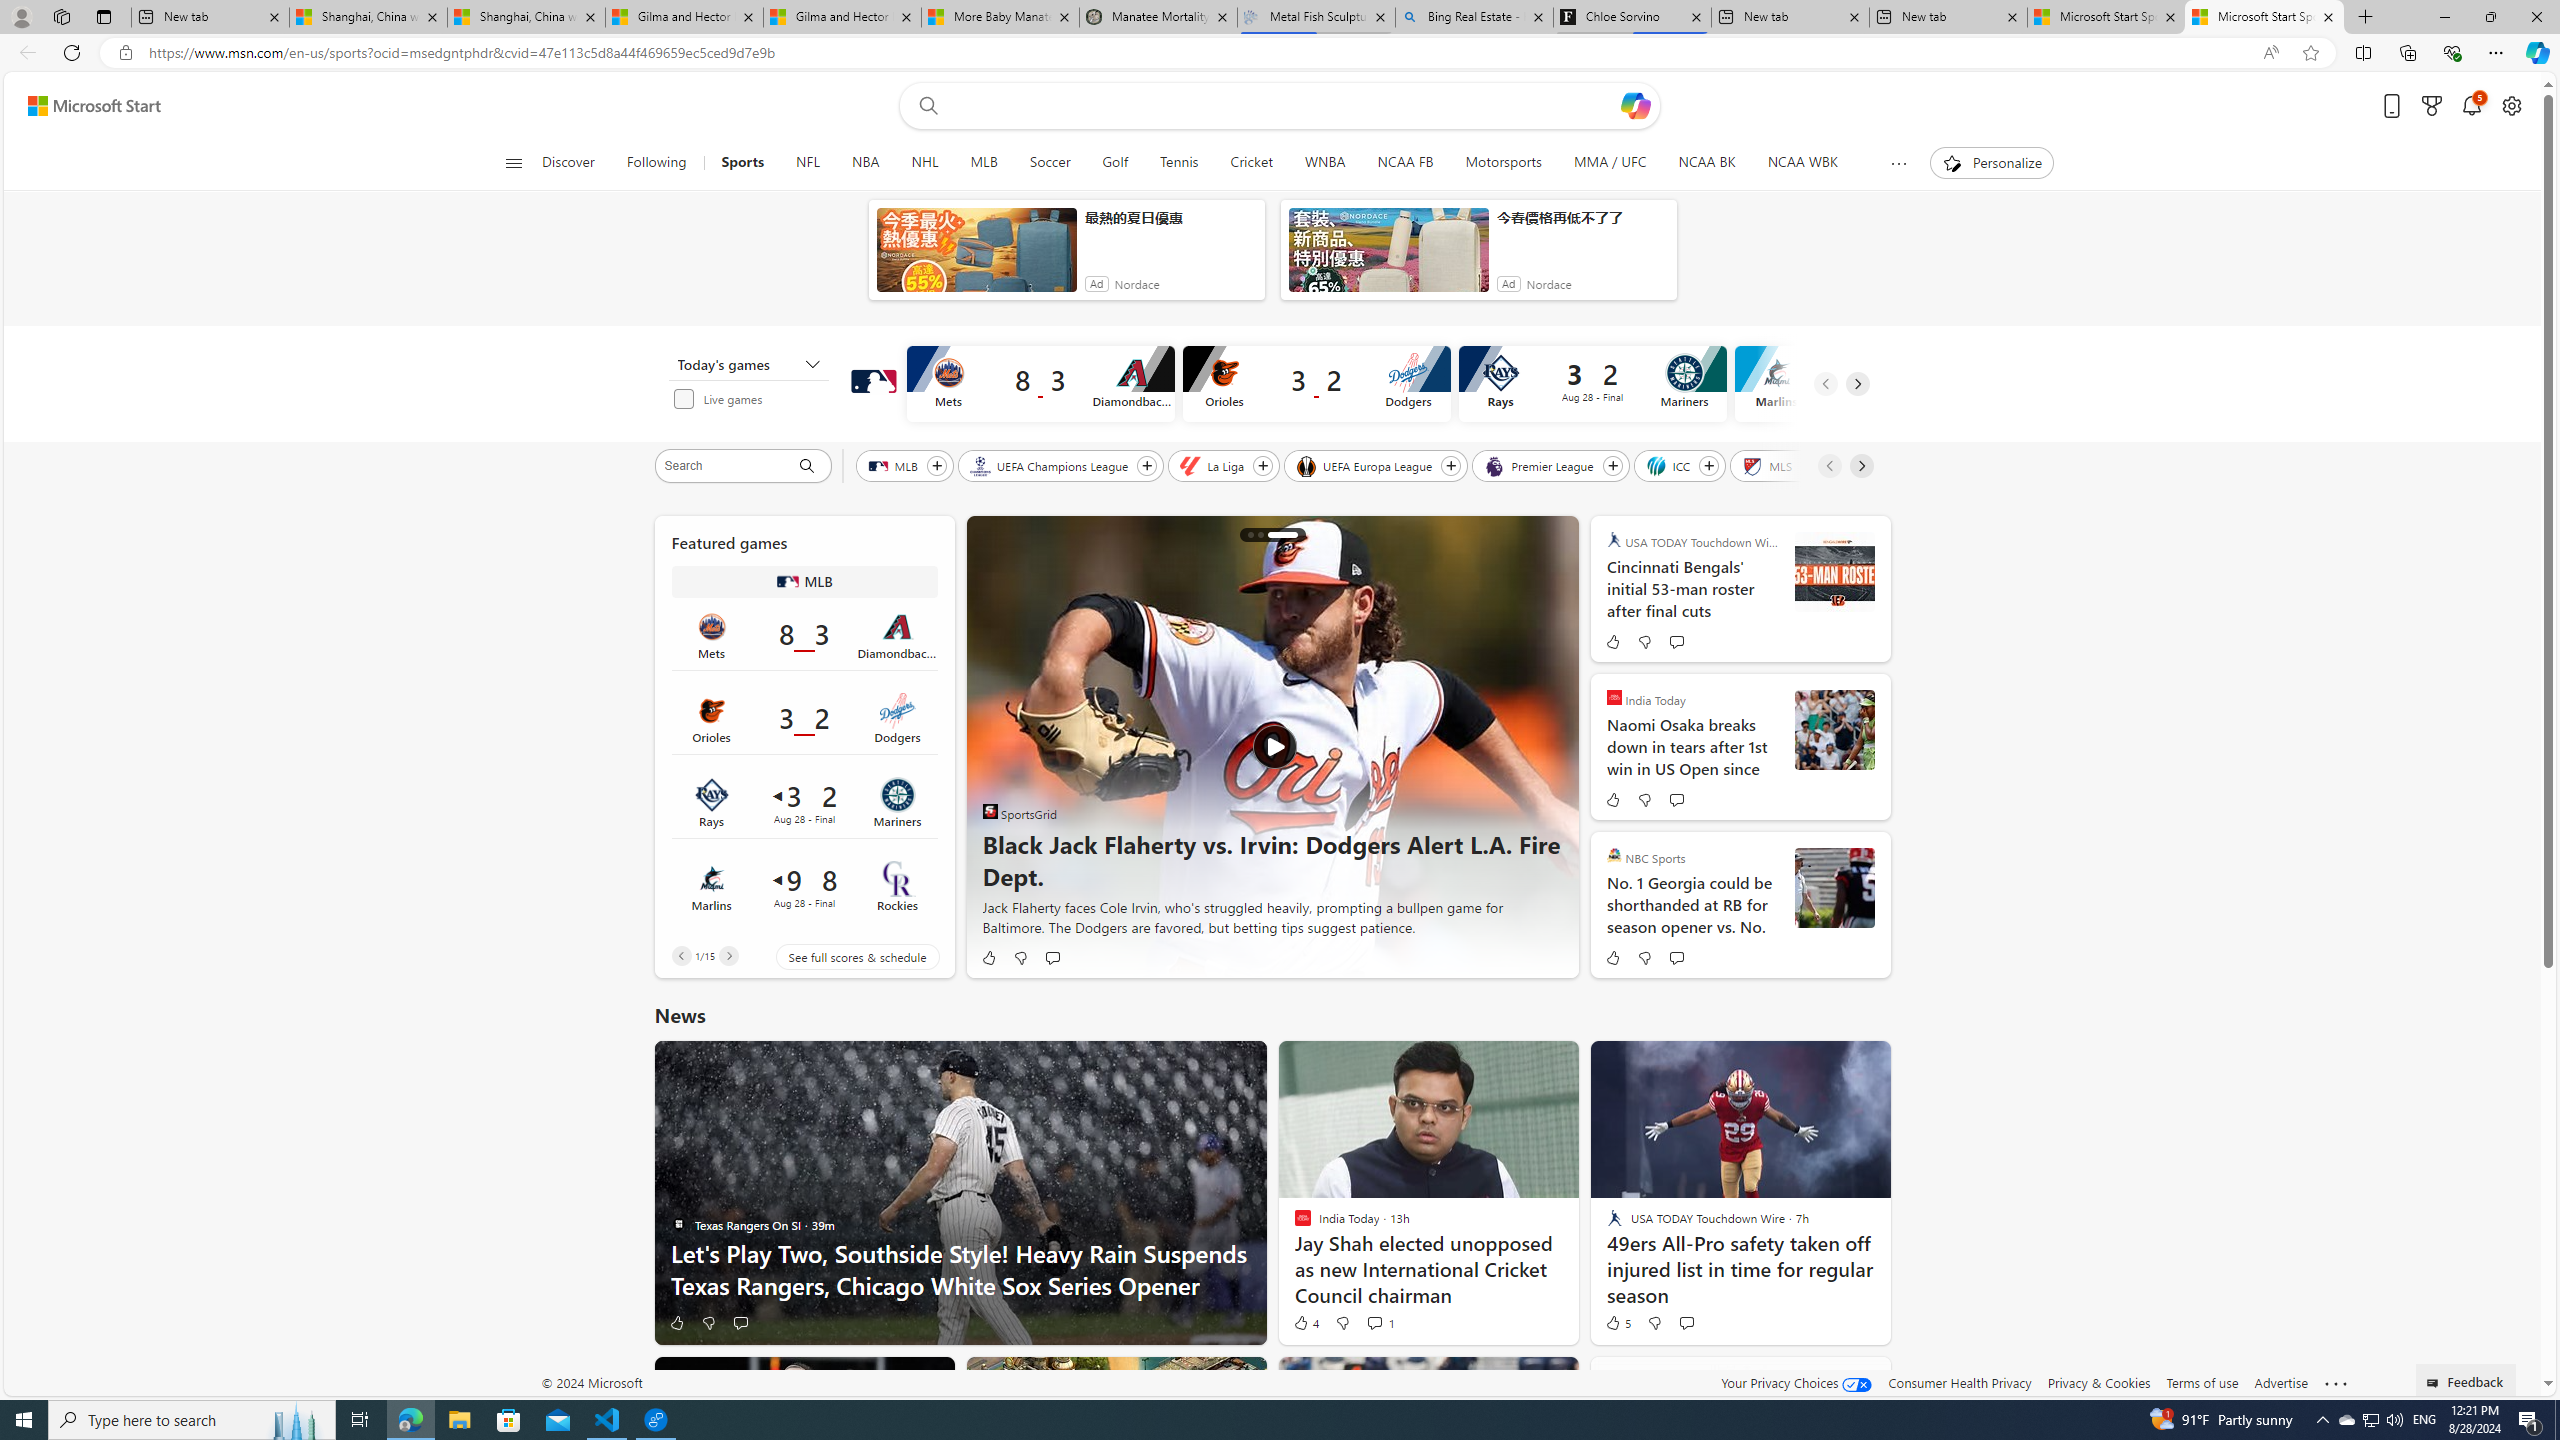 Image resolution: width=2560 pixels, height=1440 pixels. I want to click on NHL, so click(925, 163).